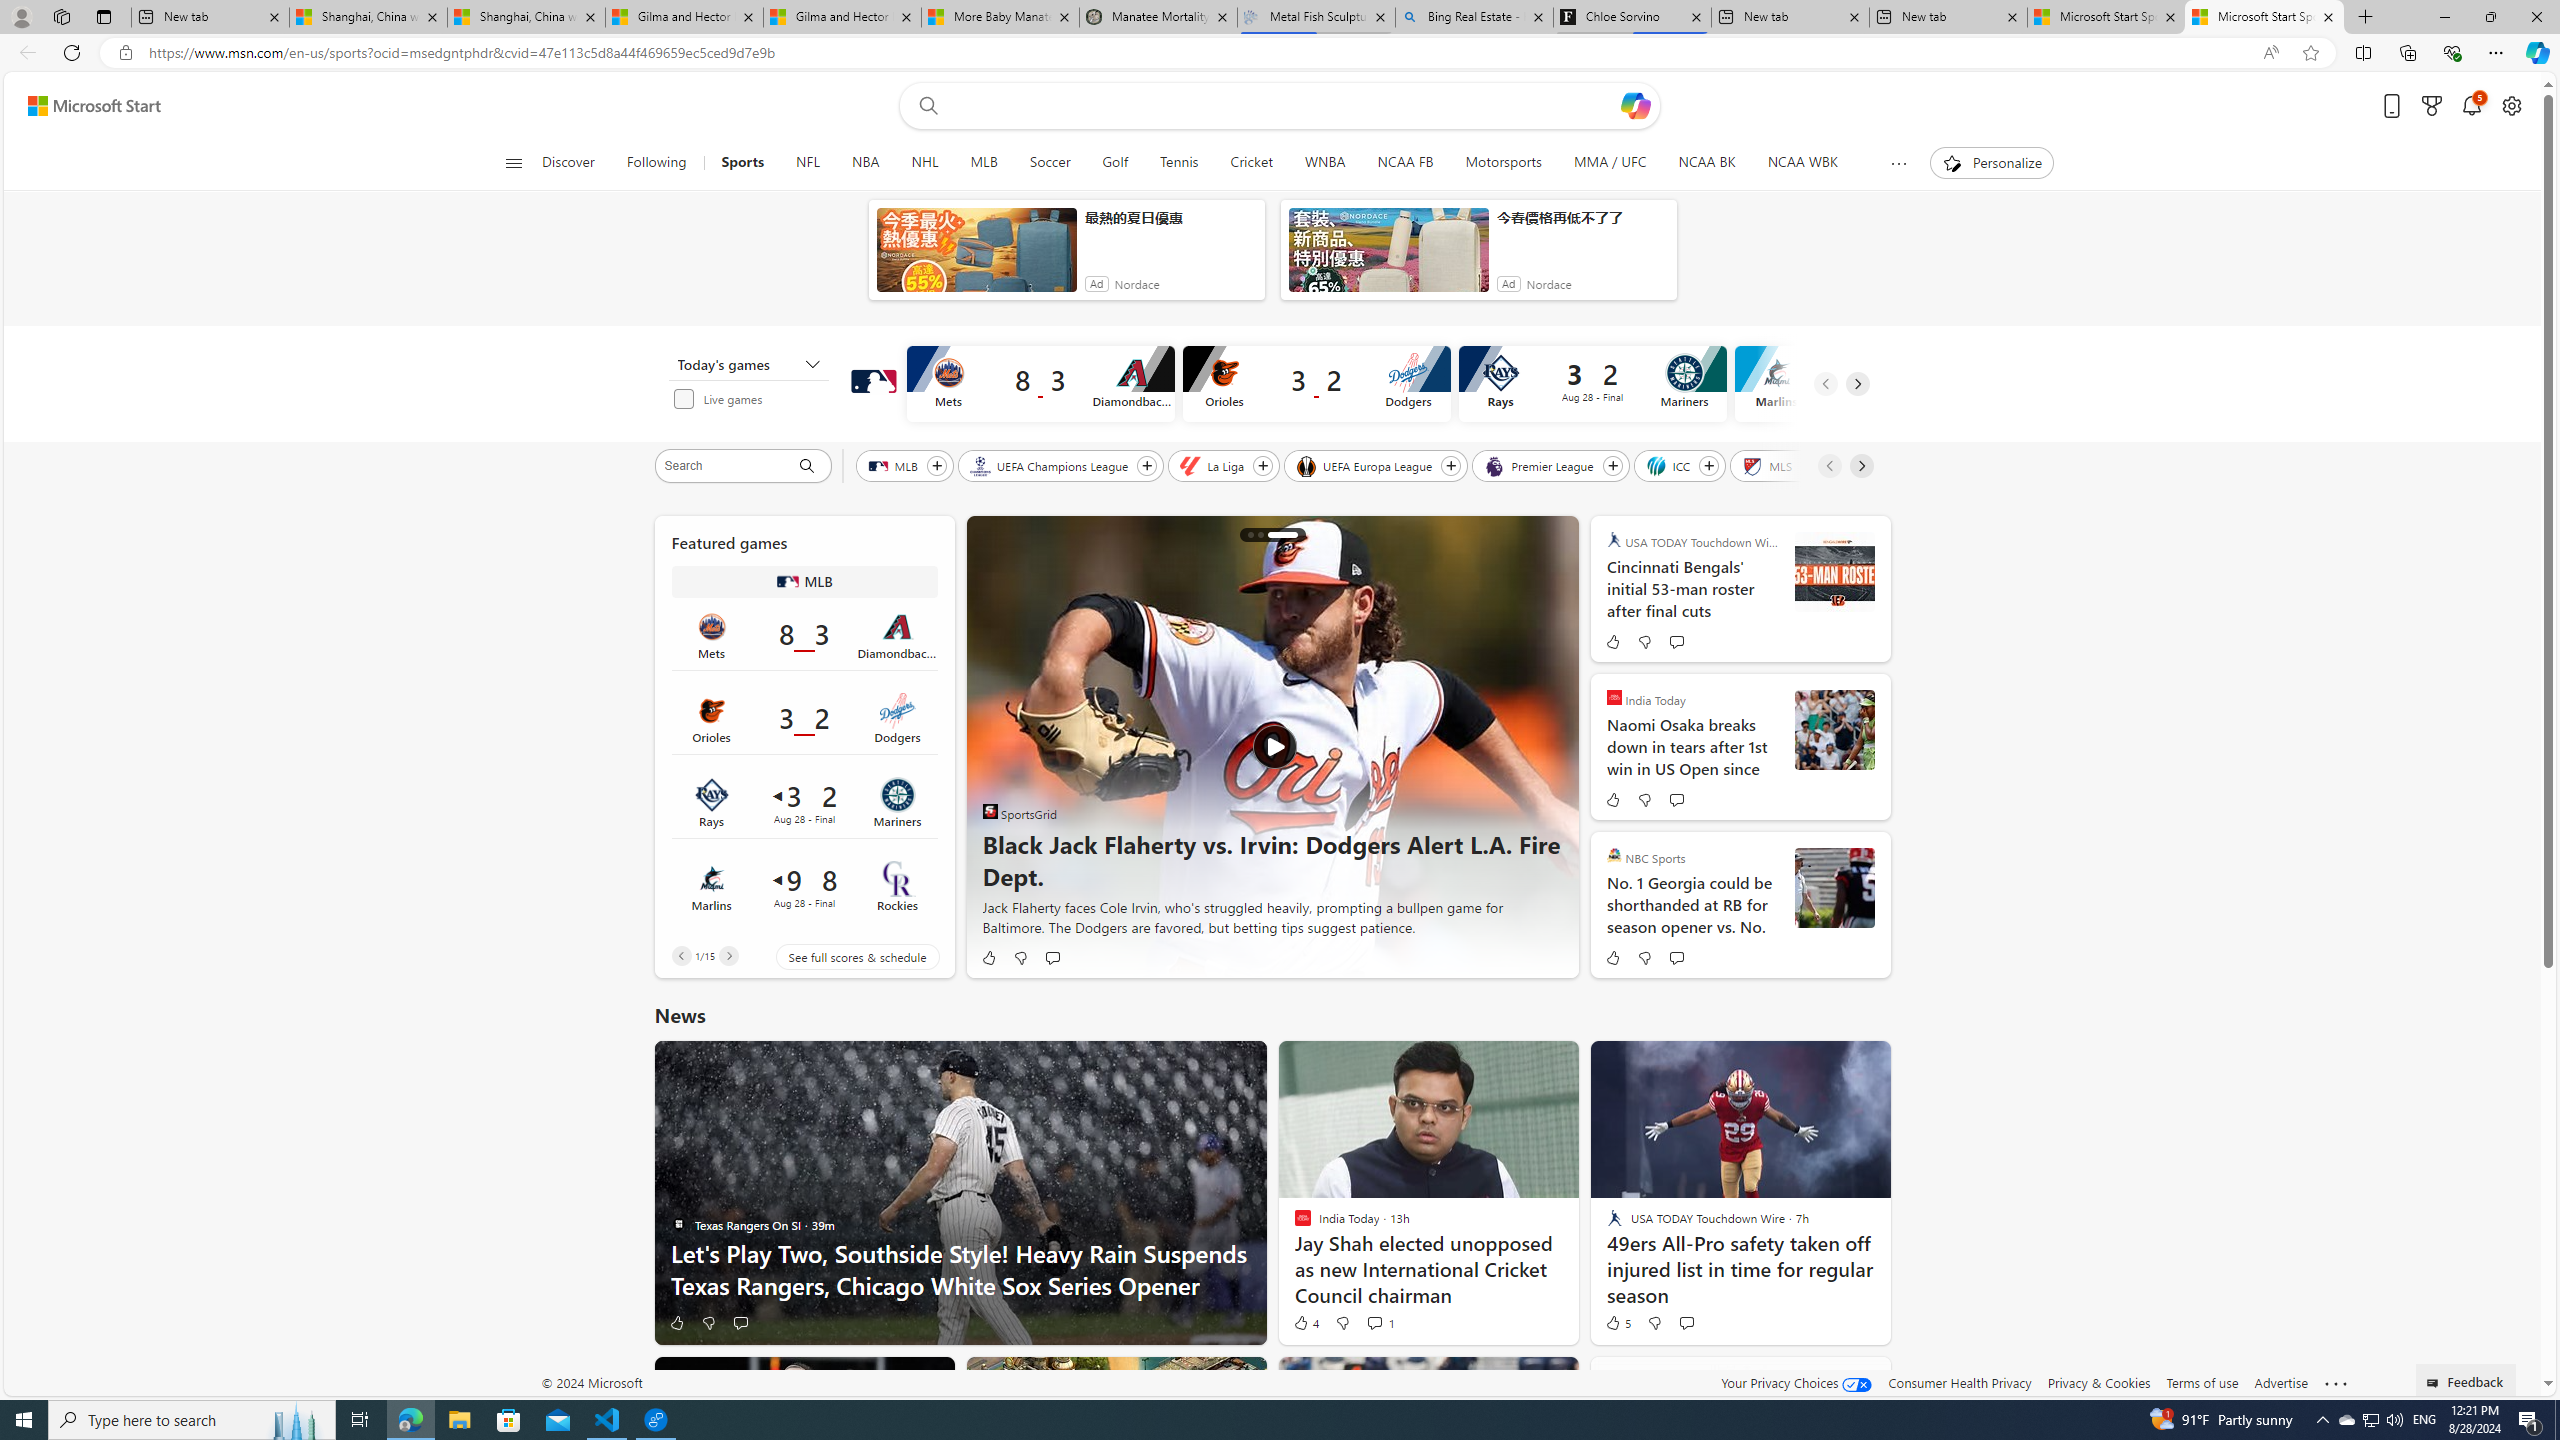 Image resolution: width=2560 pixels, height=1440 pixels. I want to click on NHL, so click(925, 163).